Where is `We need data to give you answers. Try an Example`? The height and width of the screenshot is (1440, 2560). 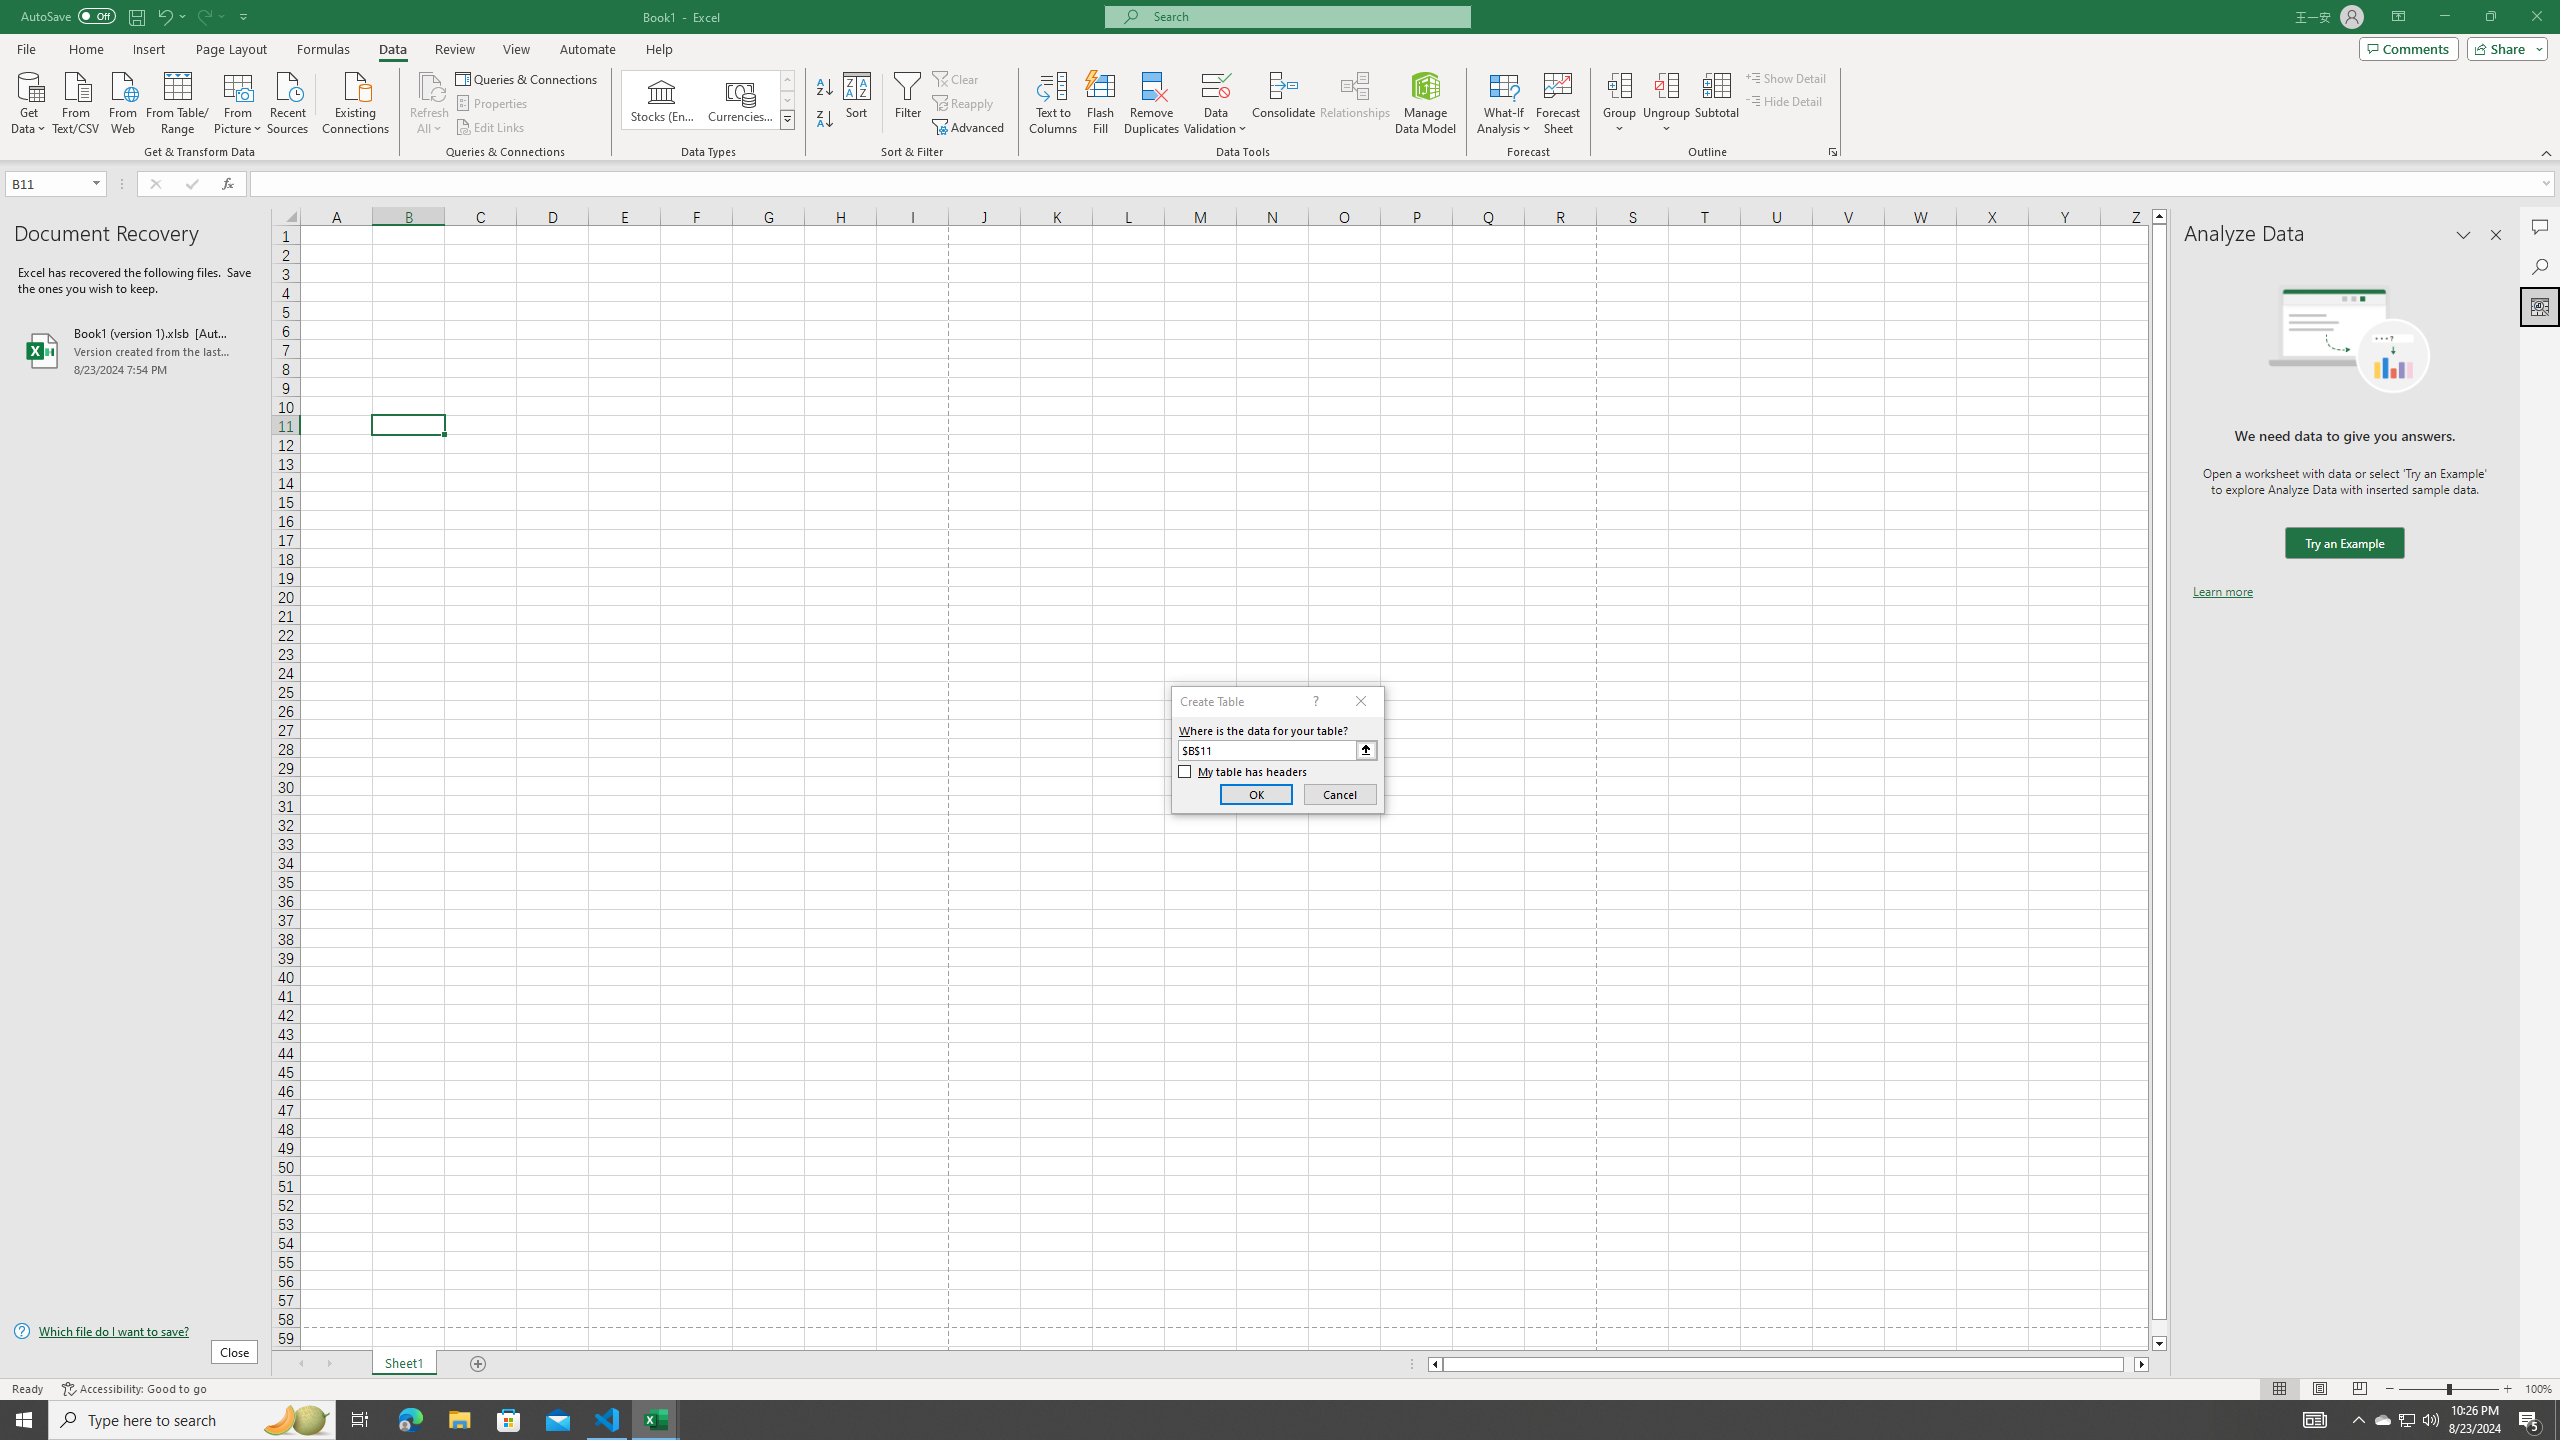 We need data to give you answers. Try an Example is located at coordinates (2344, 544).